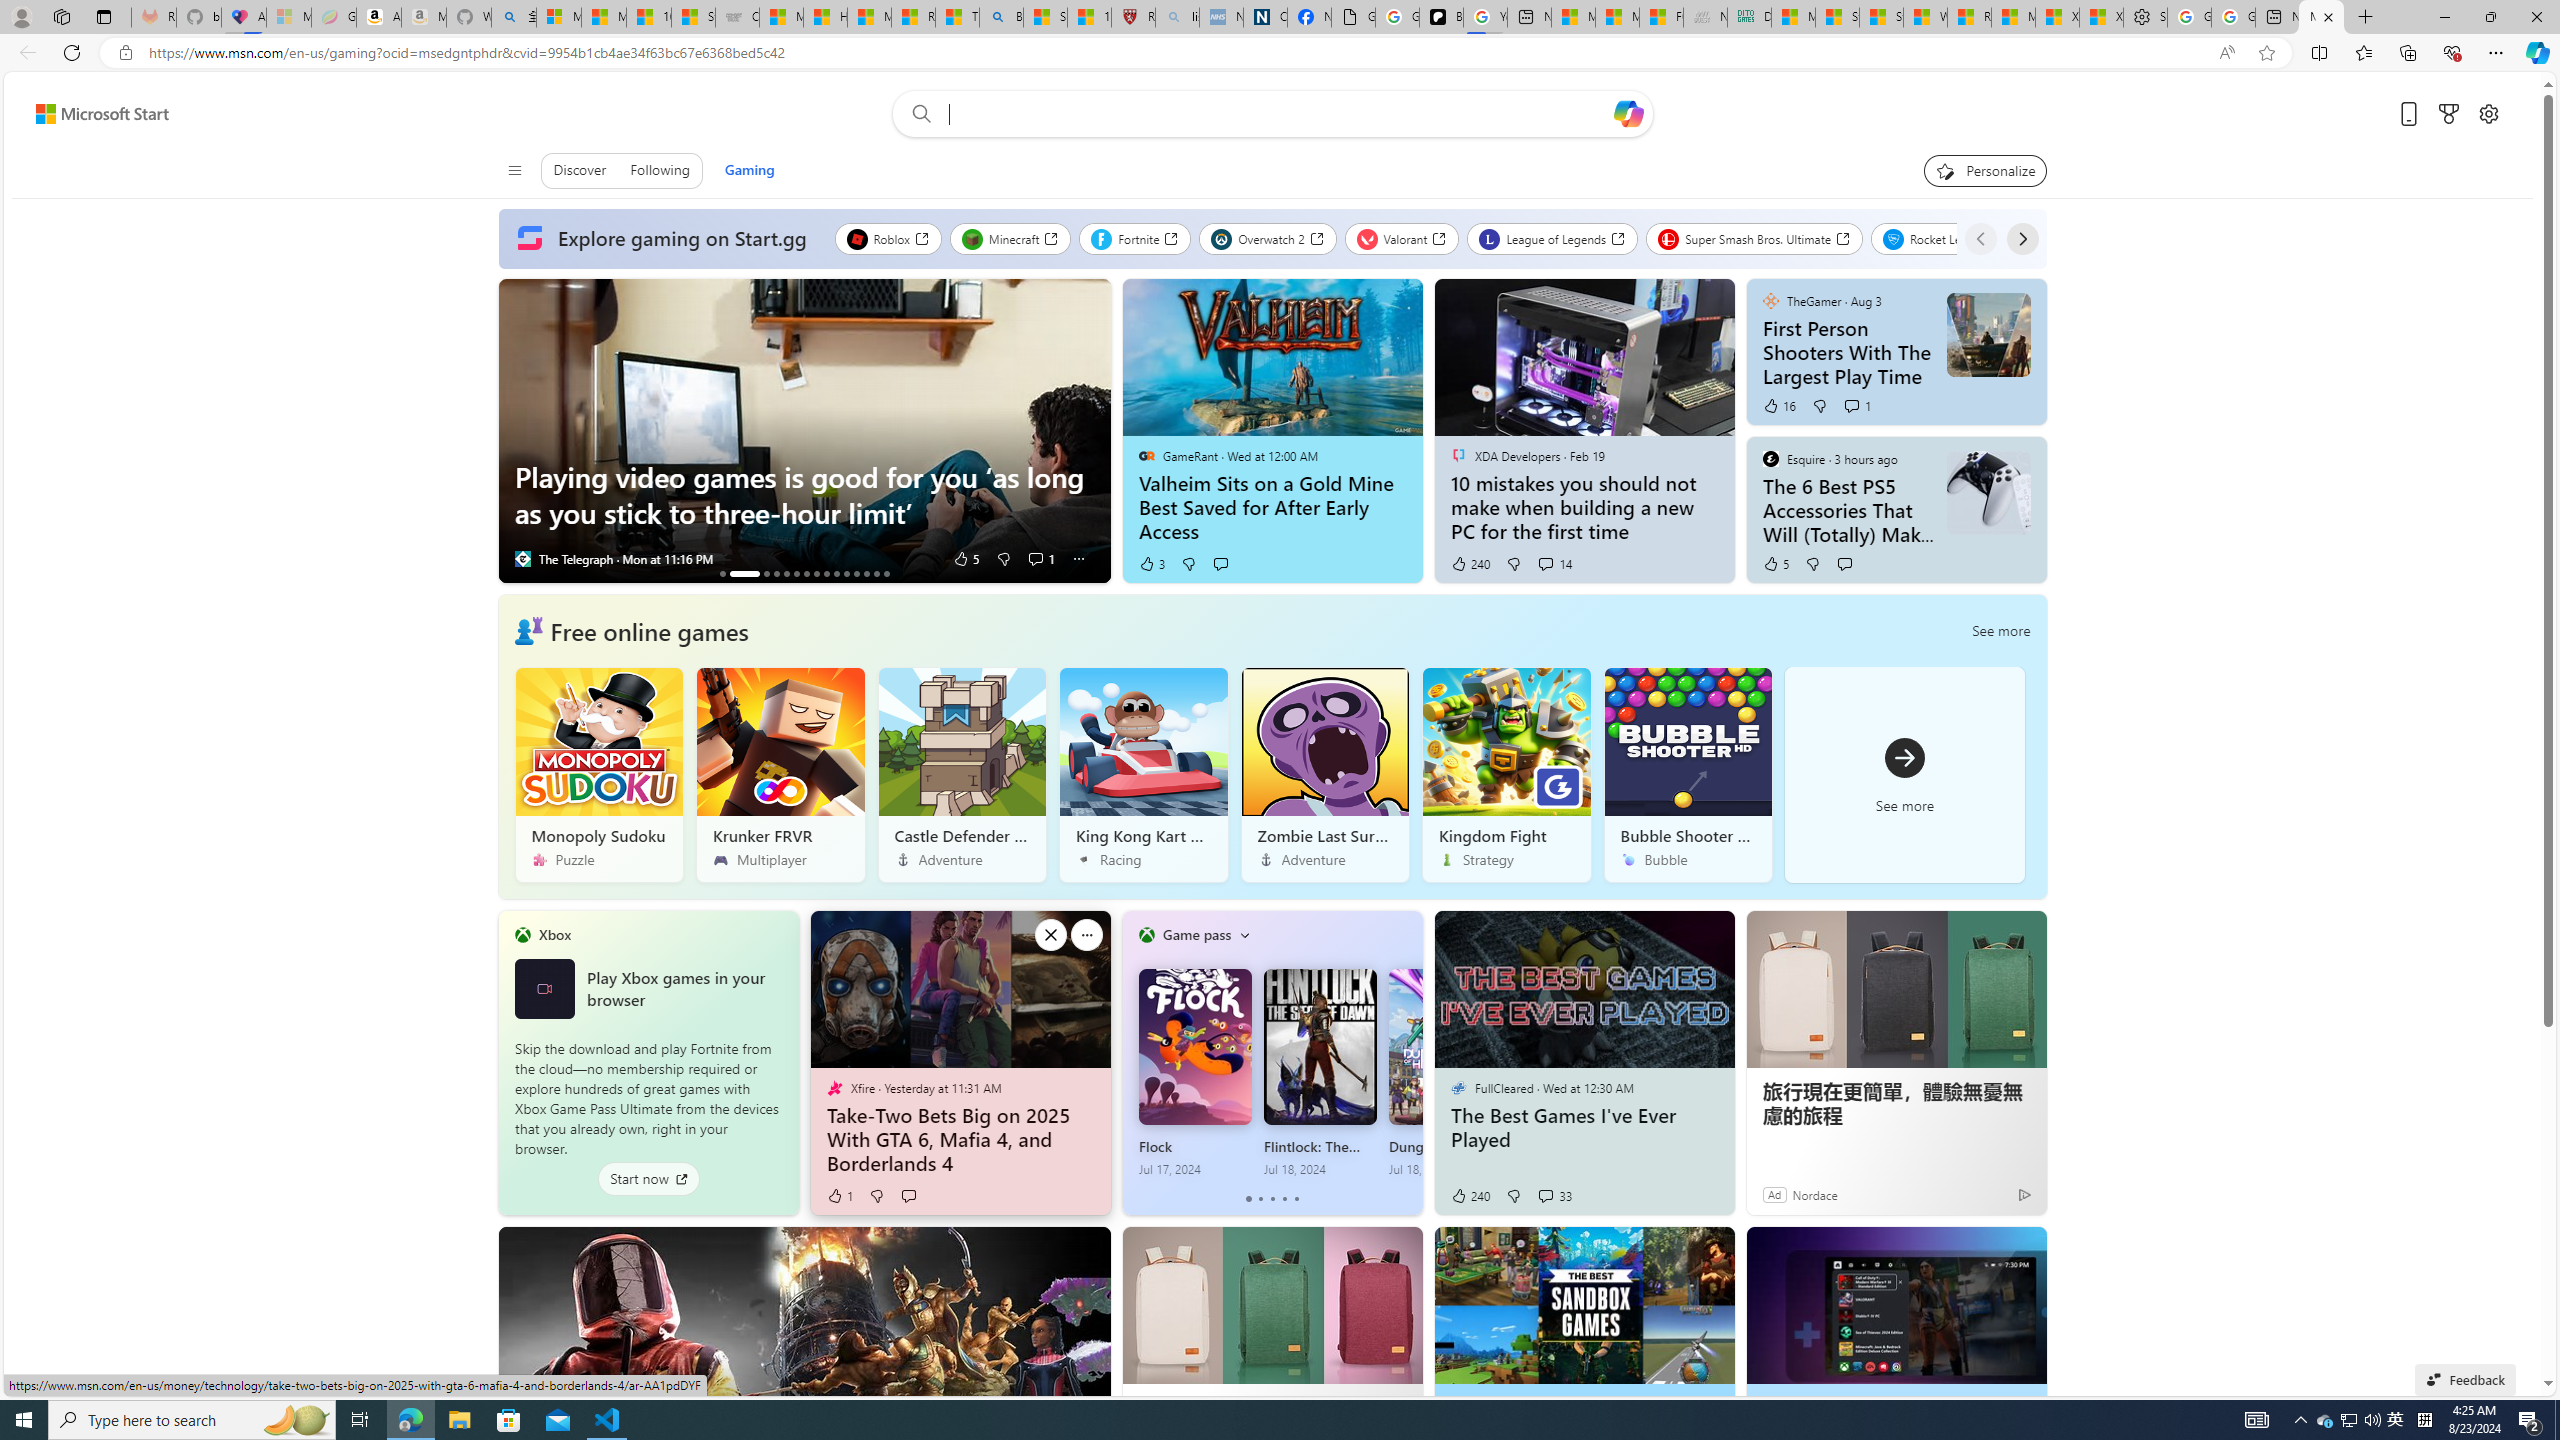 The height and width of the screenshot is (1440, 2560). Describe the element at coordinates (916, 113) in the screenshot. I see `Web search` at that location.